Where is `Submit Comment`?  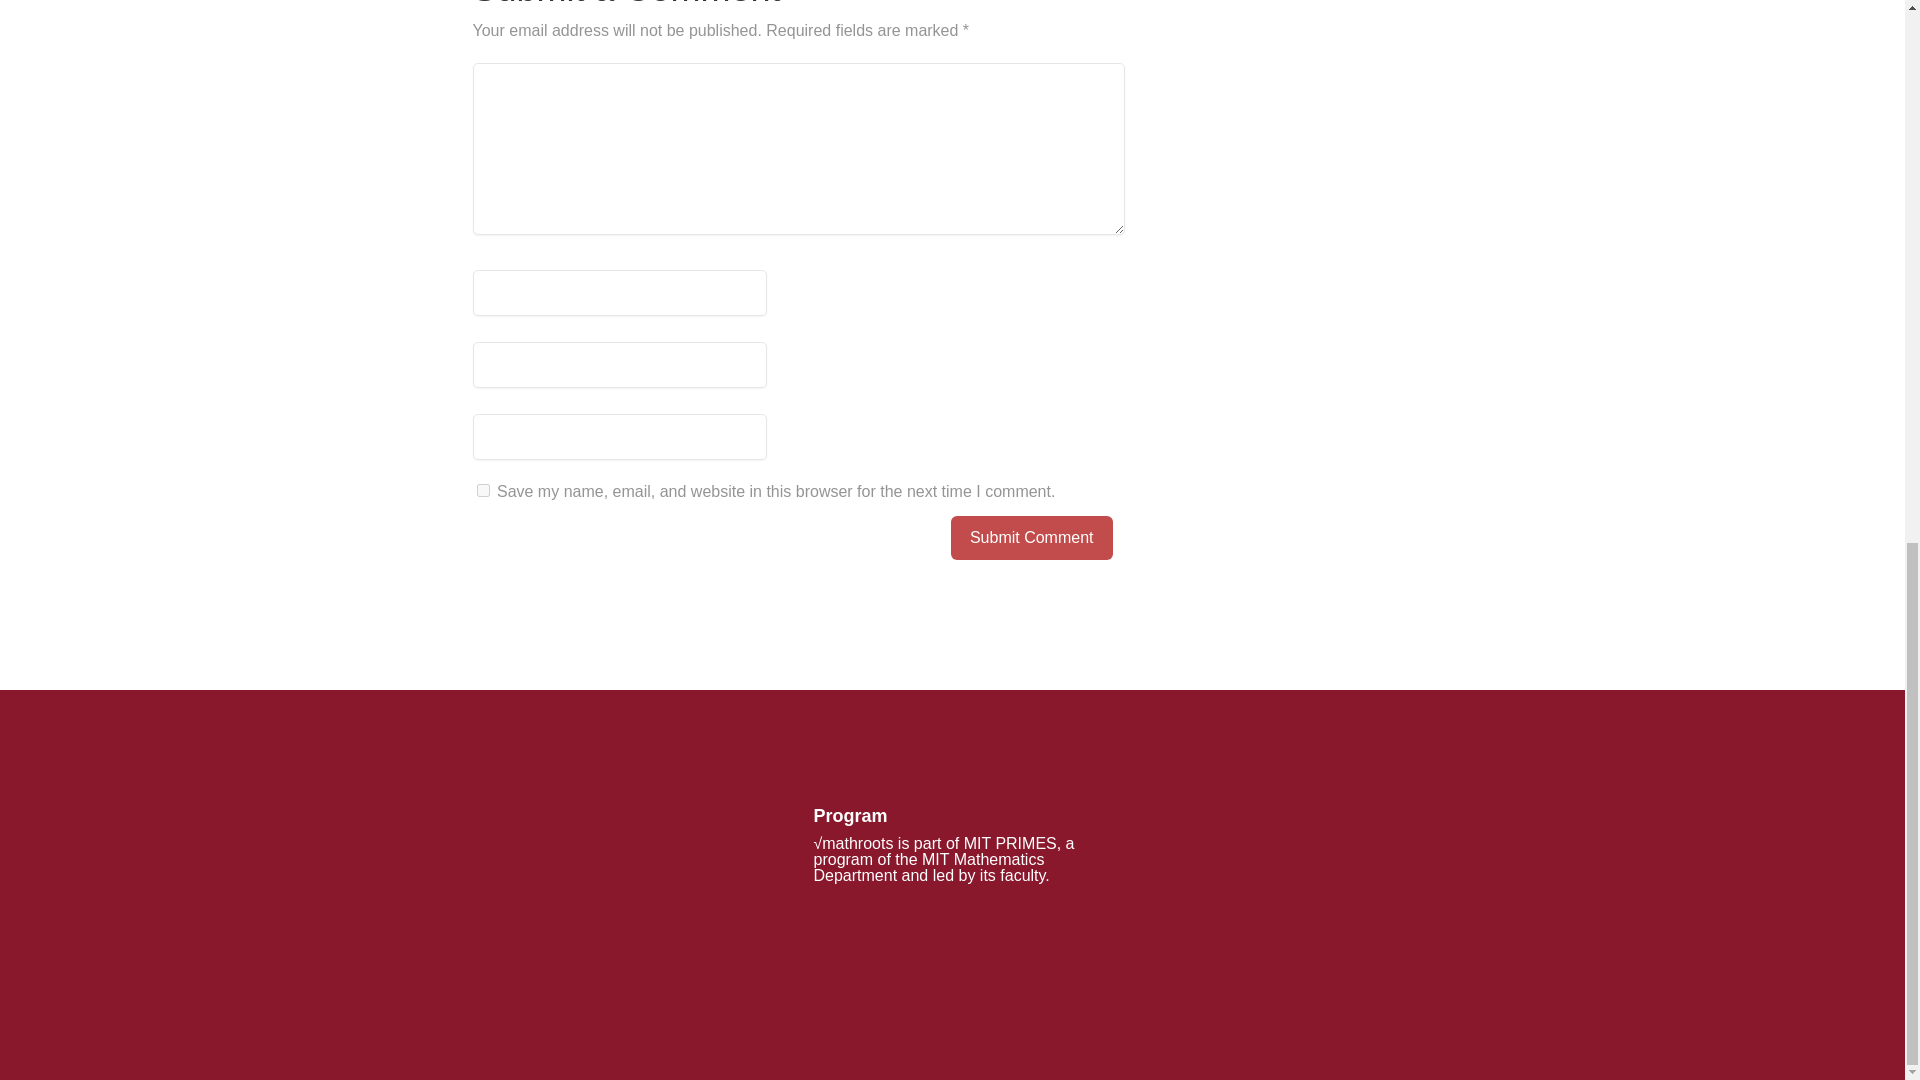
Submit Comment is located at coordinates (1032, 538).